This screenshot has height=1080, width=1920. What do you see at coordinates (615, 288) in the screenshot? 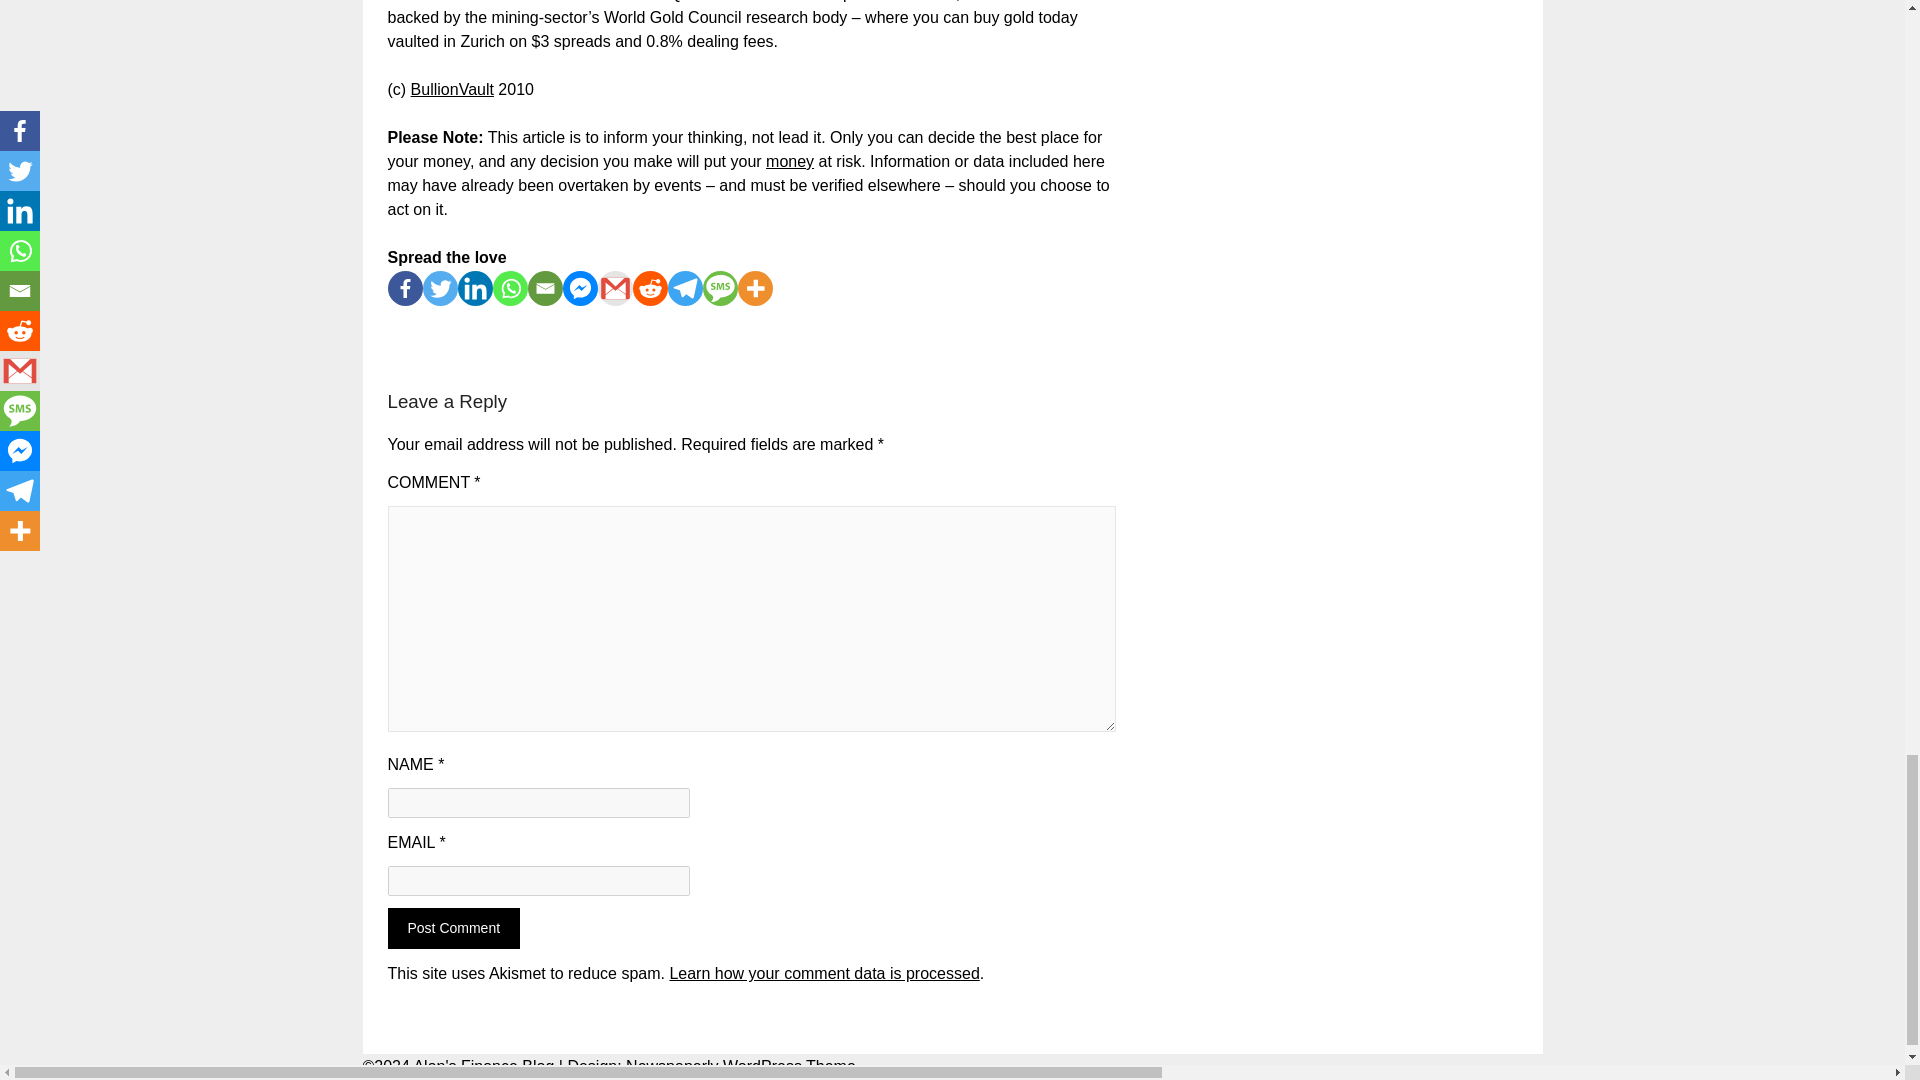
I see `Google Gmail` at bounding box center [615, 288].